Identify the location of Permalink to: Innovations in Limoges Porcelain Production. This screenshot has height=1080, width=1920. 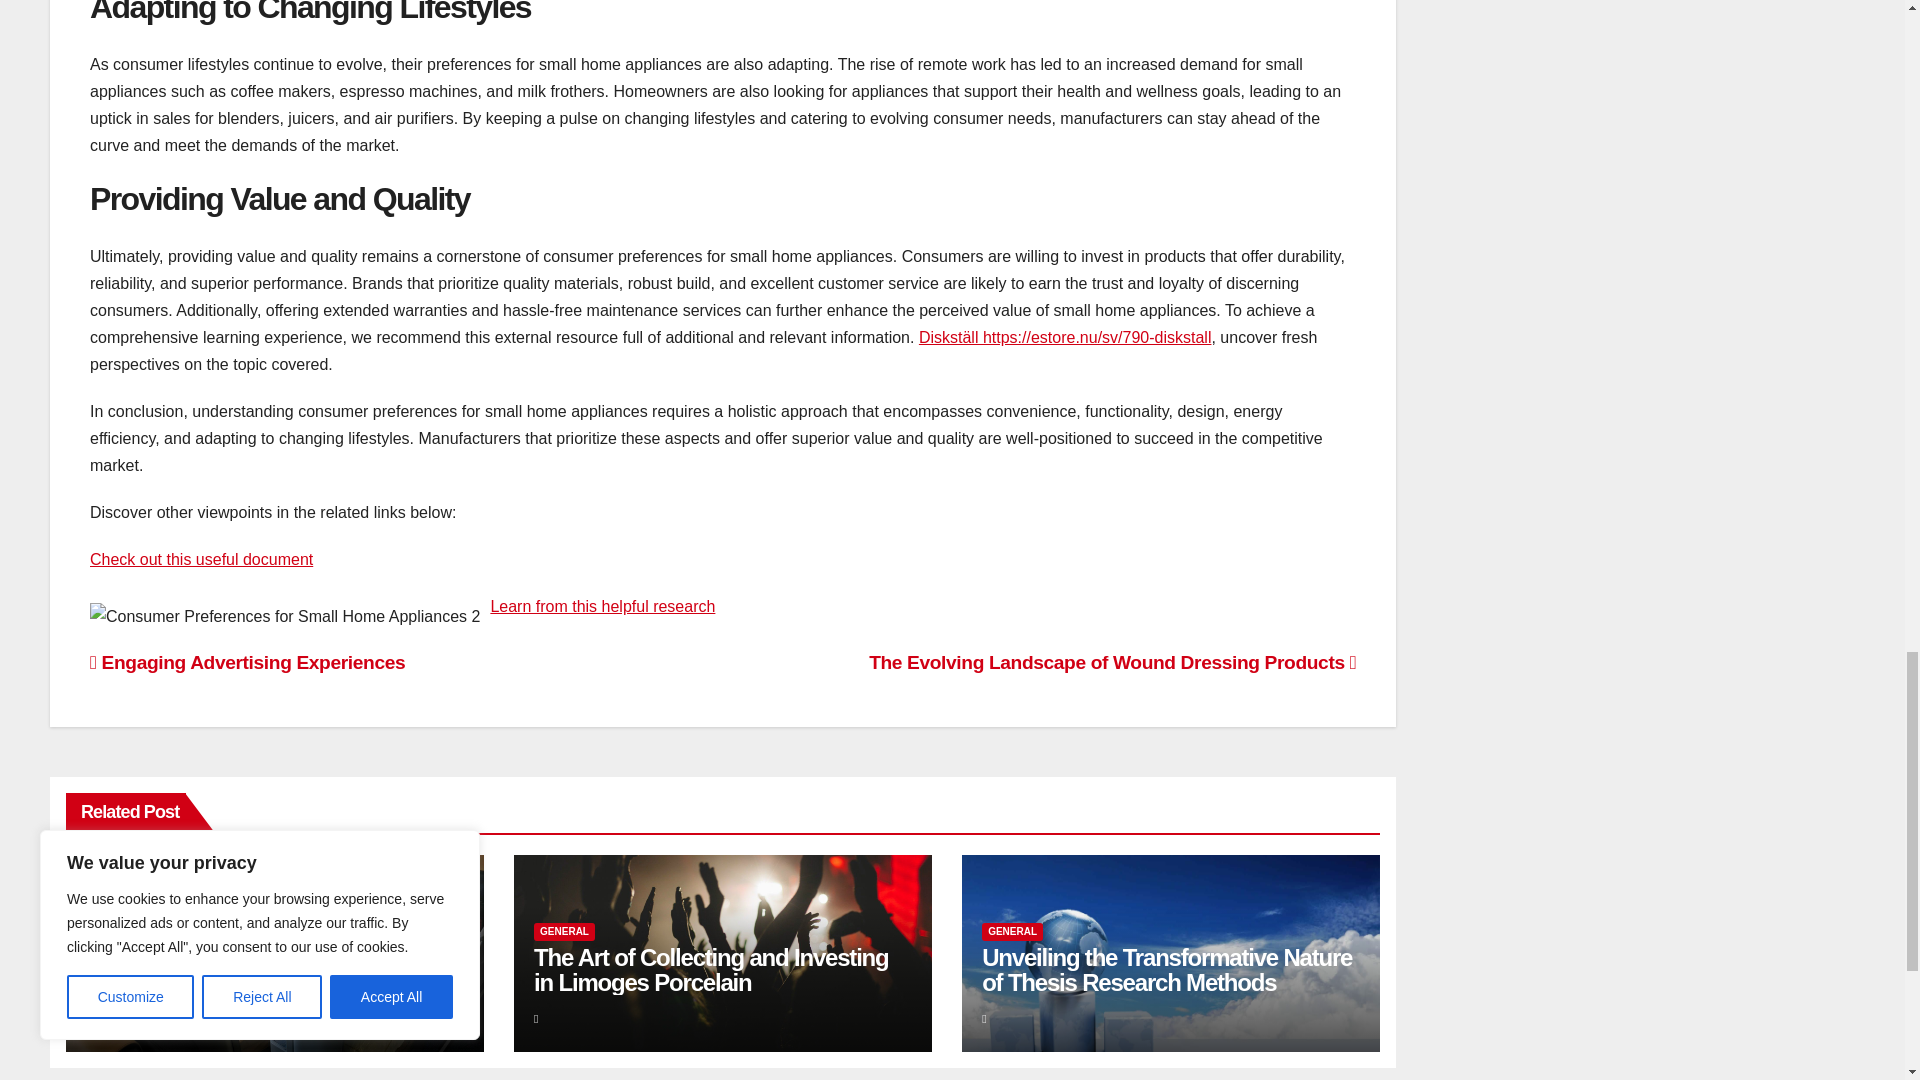
(258, 969).